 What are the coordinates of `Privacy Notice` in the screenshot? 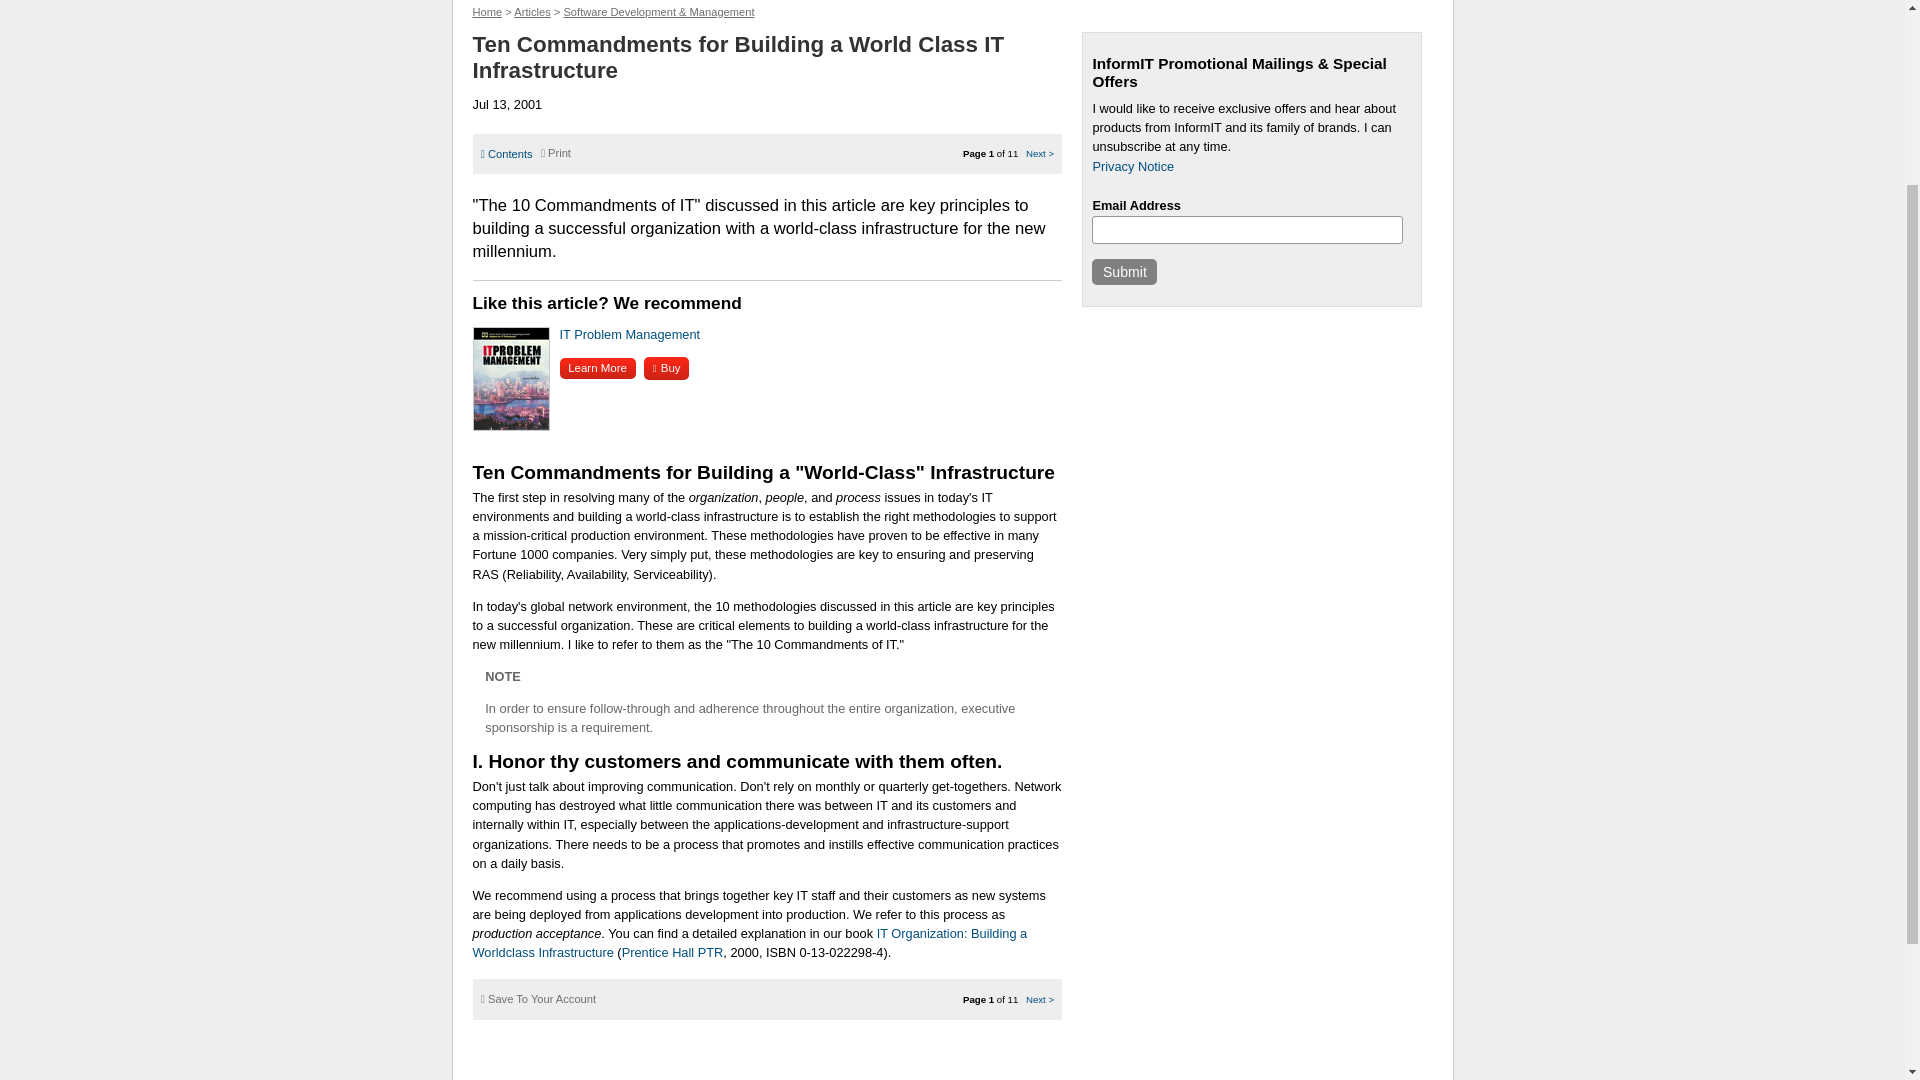 It's located at (1132, 166).